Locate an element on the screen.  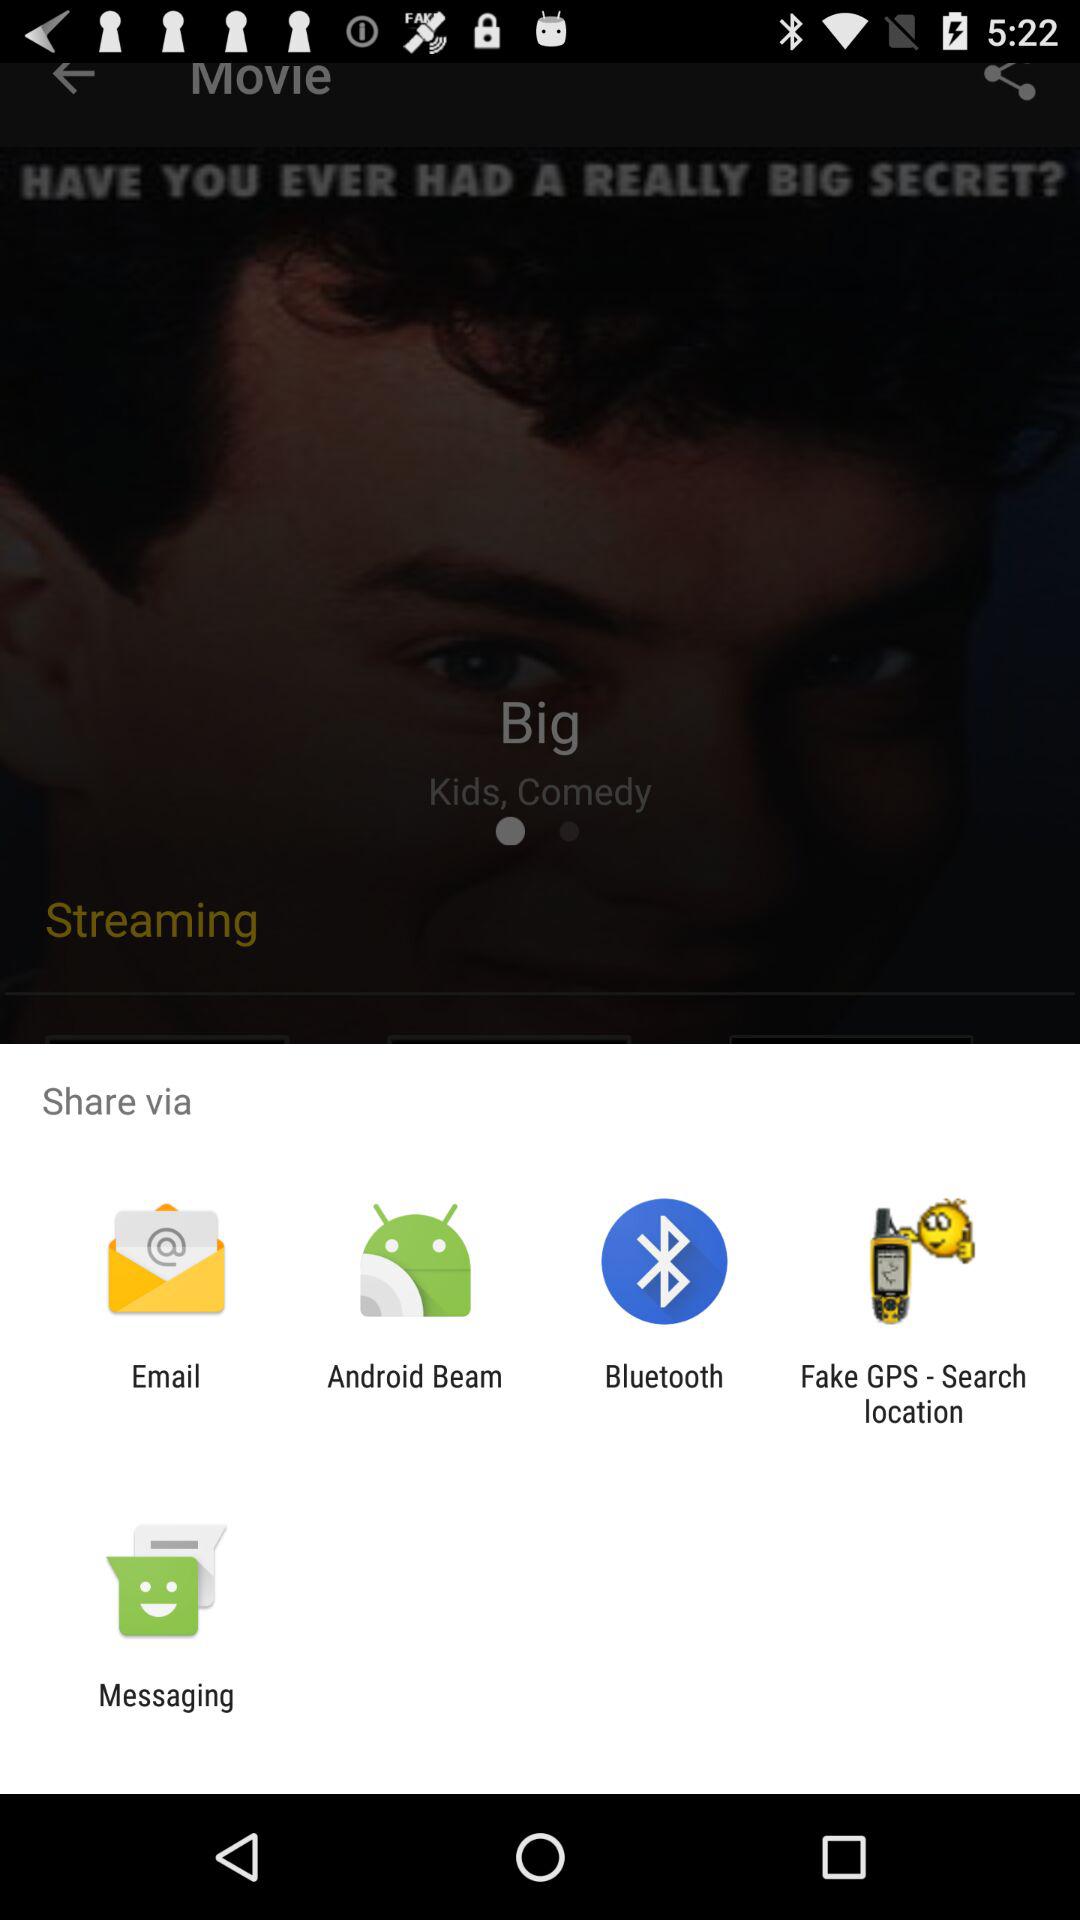
turn on icon next to bluetooth icon is located at coordinates (414, 1393).